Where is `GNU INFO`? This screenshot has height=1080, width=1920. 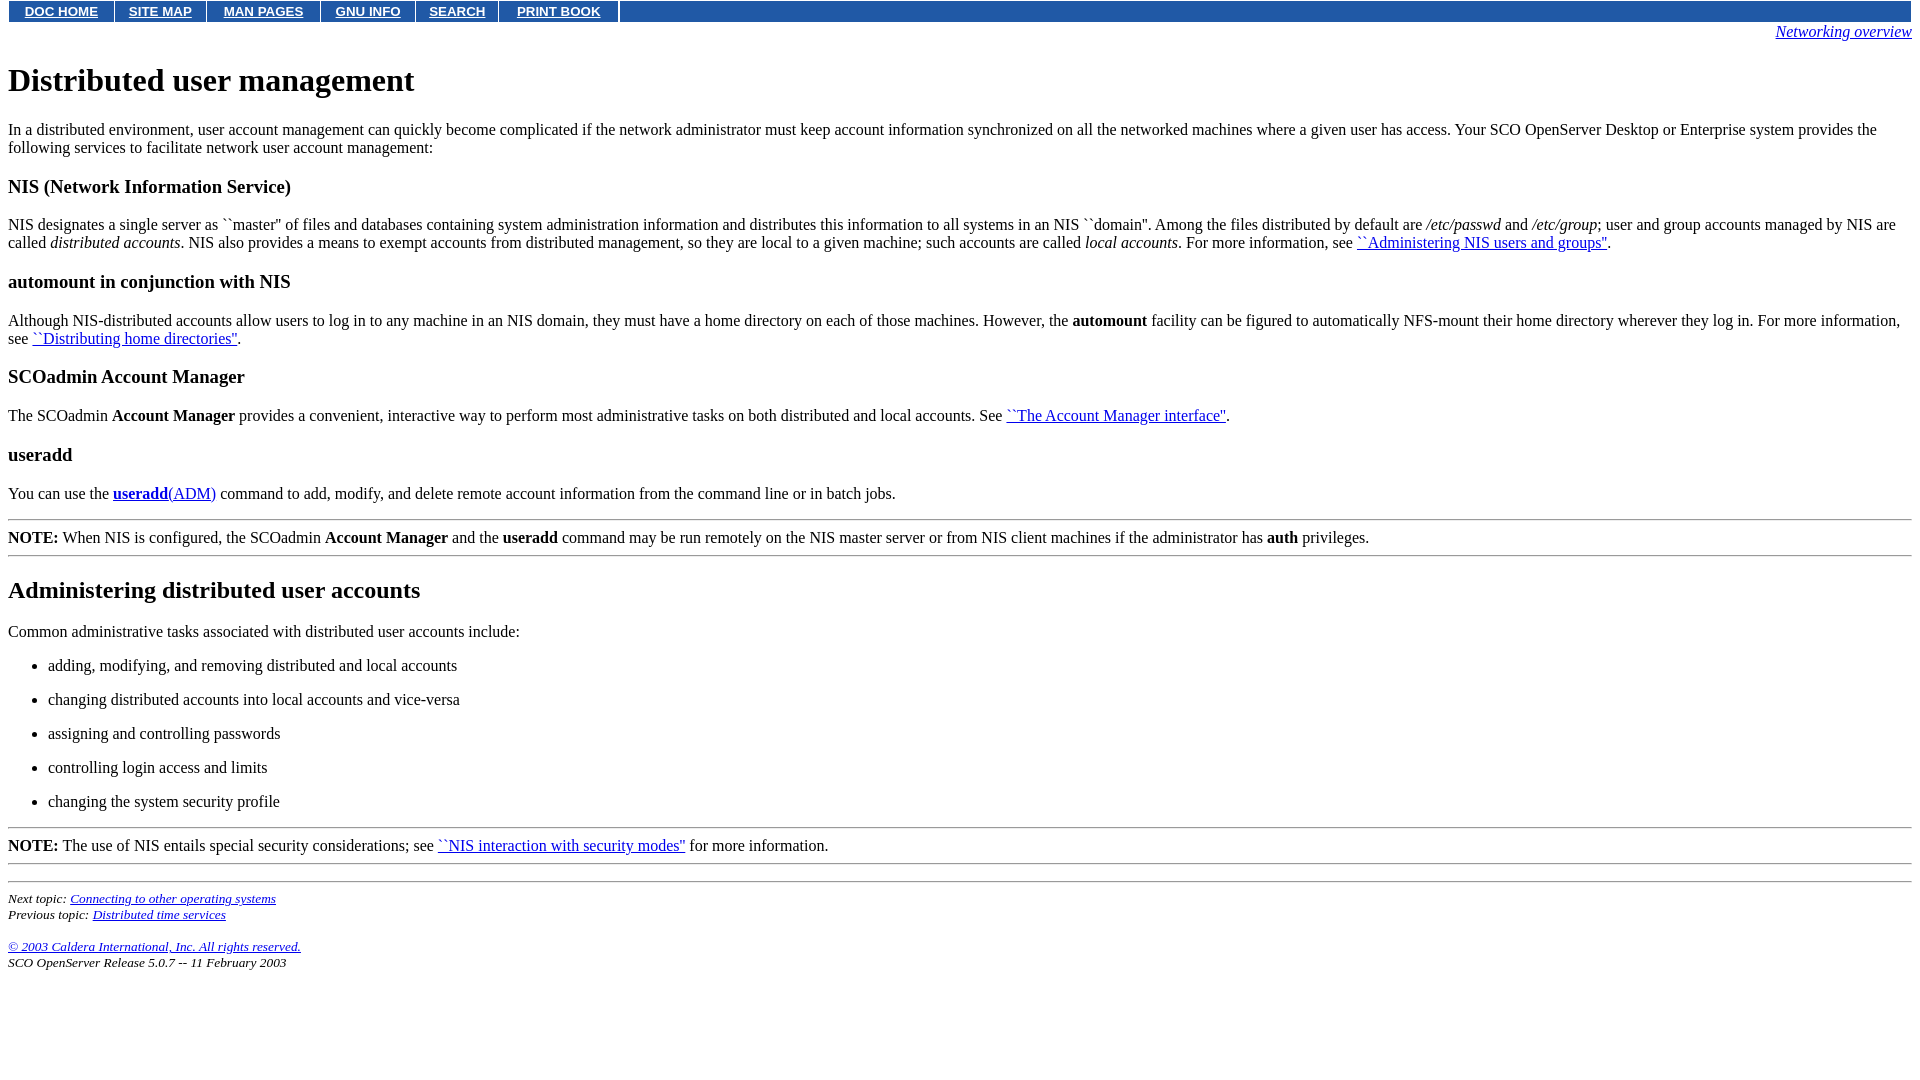 GNU INFO is located at coordinates (368, 12).